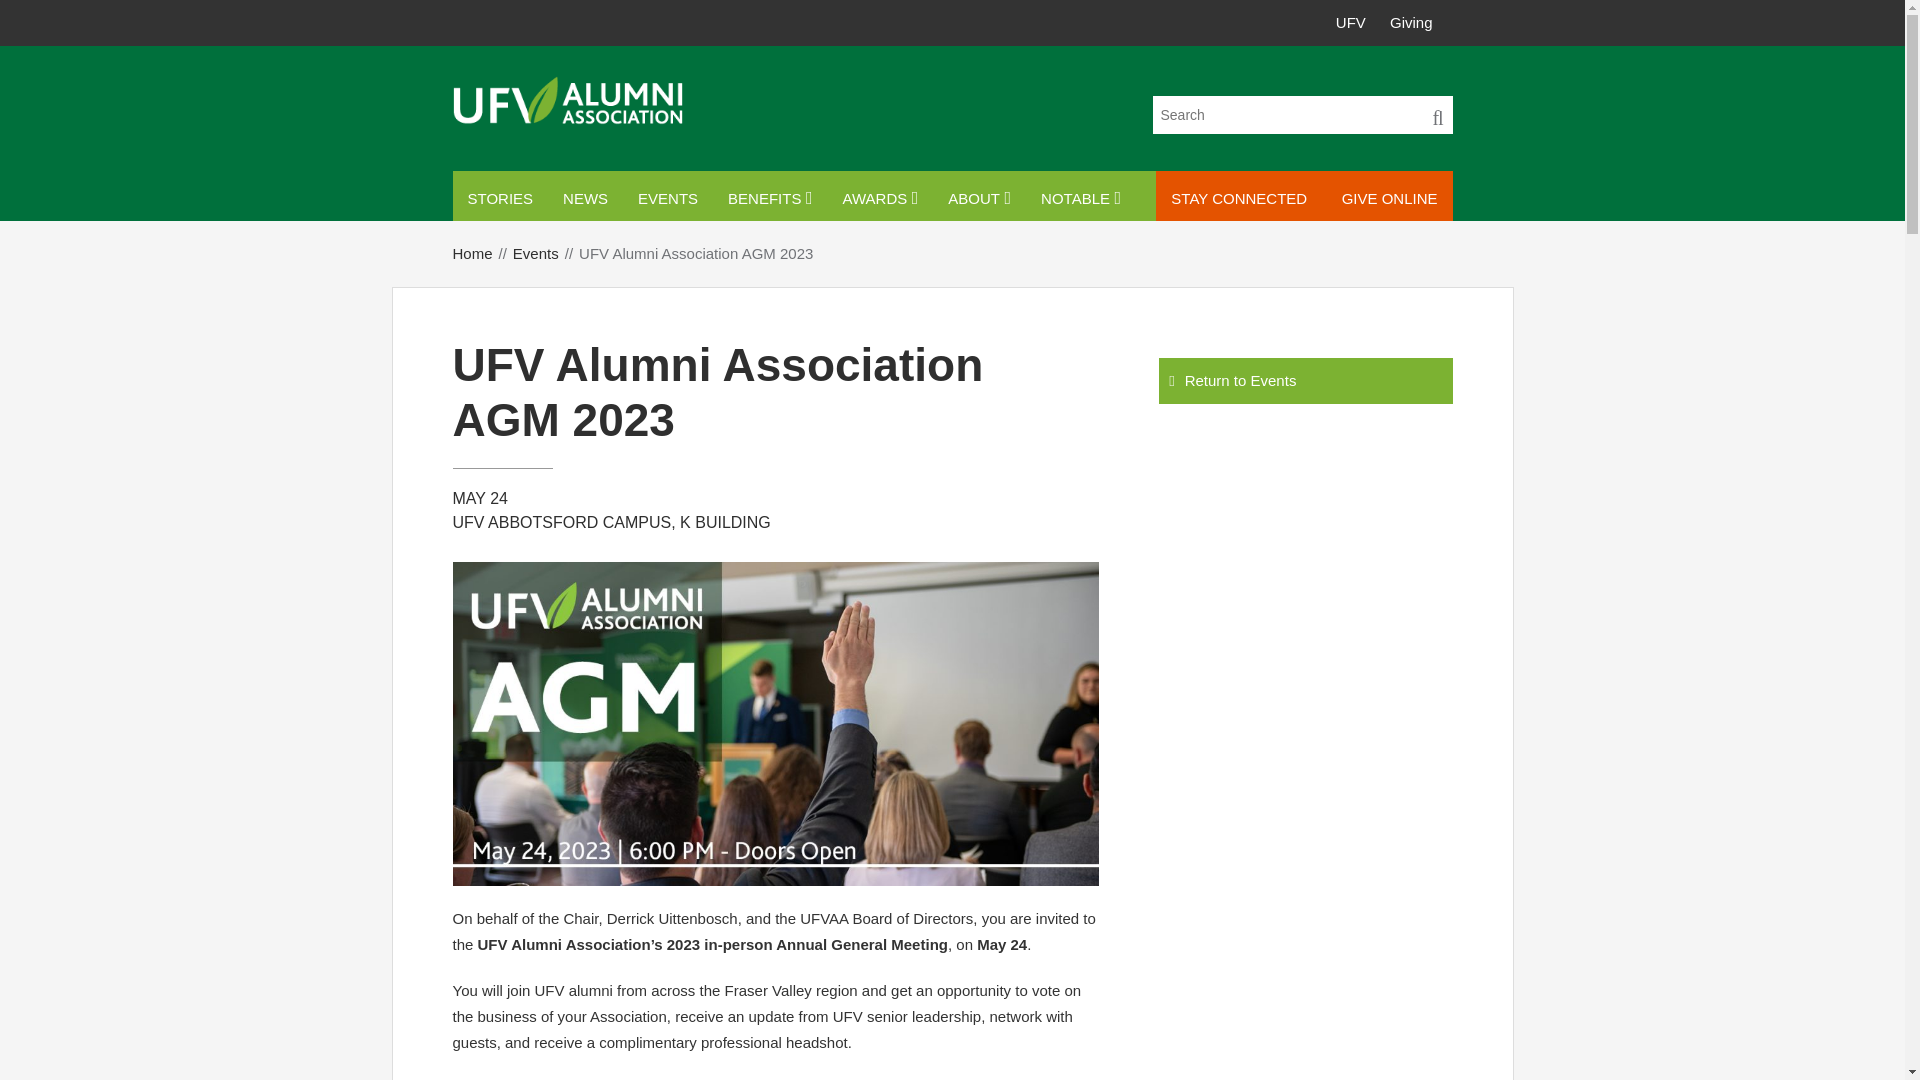  What do you see at coordinates (1238, 198) in the screenshot?
I see `STAY CONNECTED` at bounding box center [1238, 198].